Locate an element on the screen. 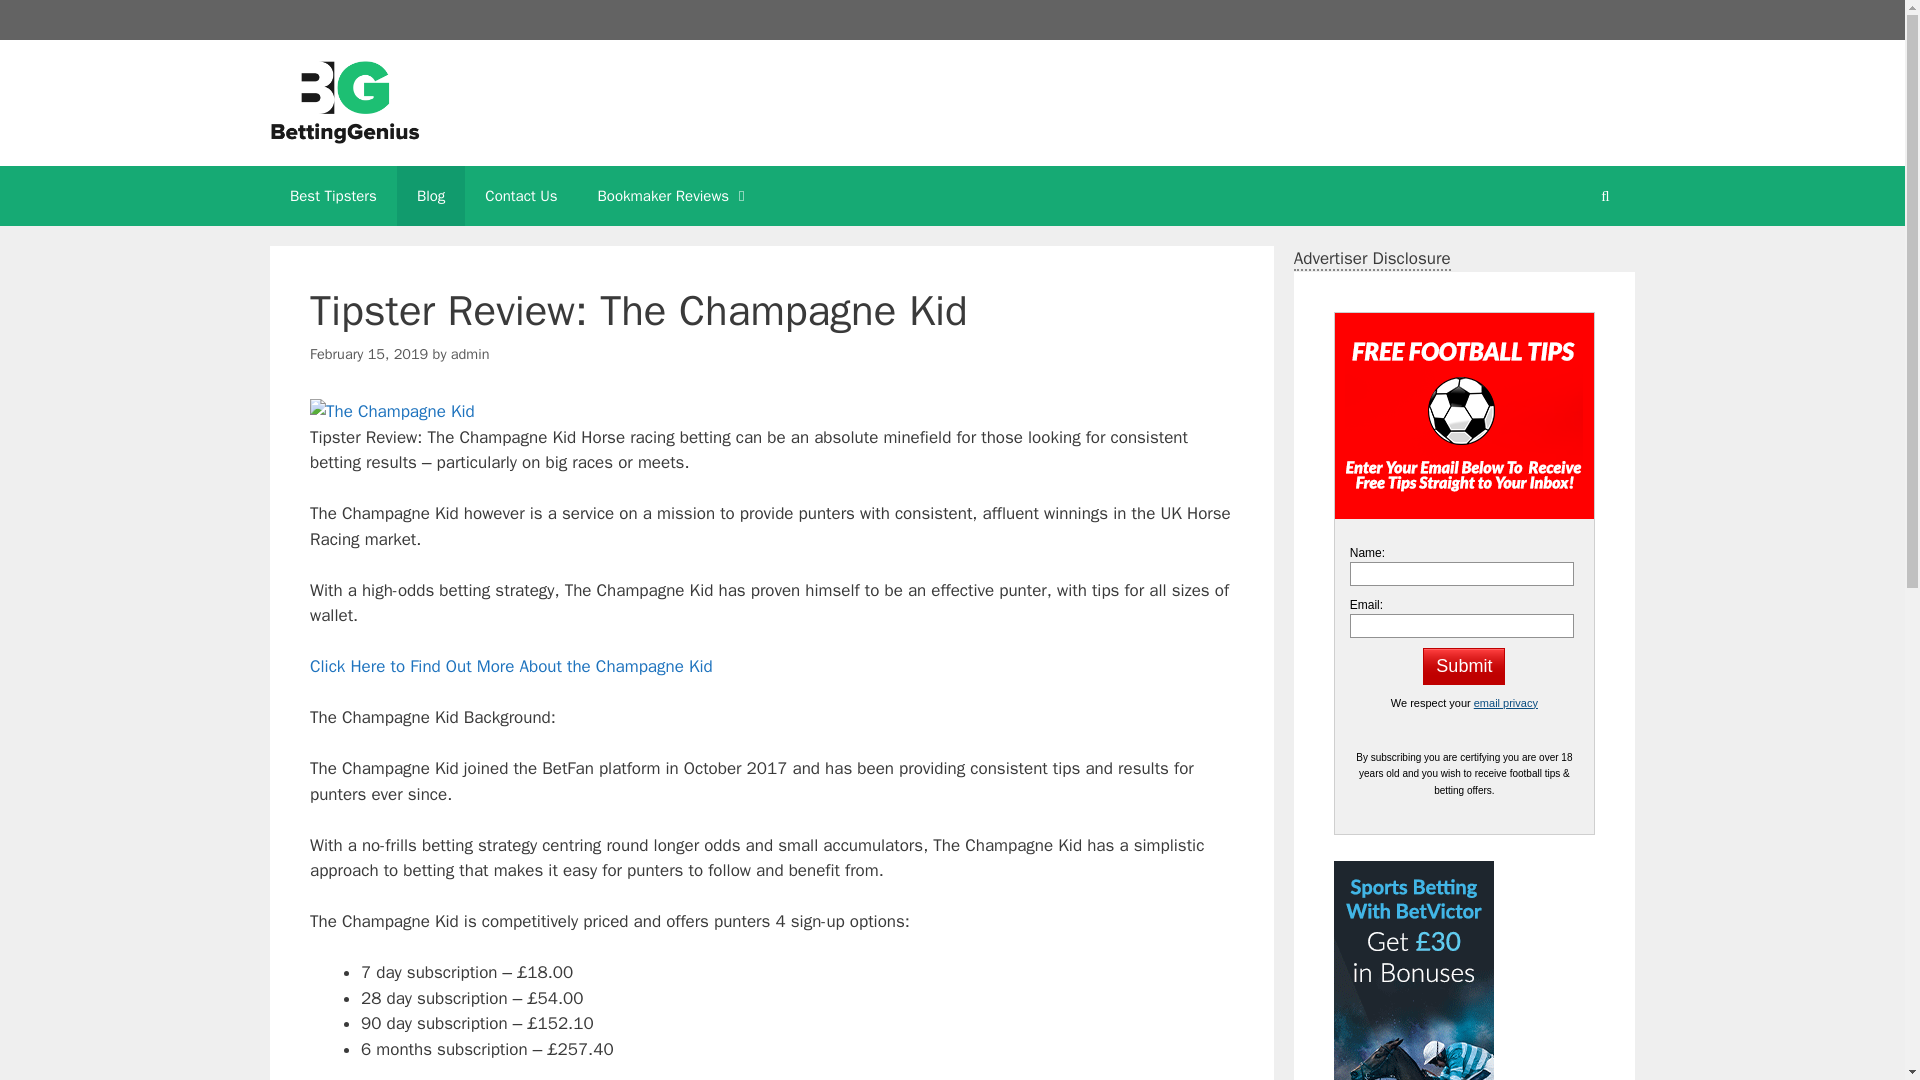  admin is located at coordinates (470, 353).